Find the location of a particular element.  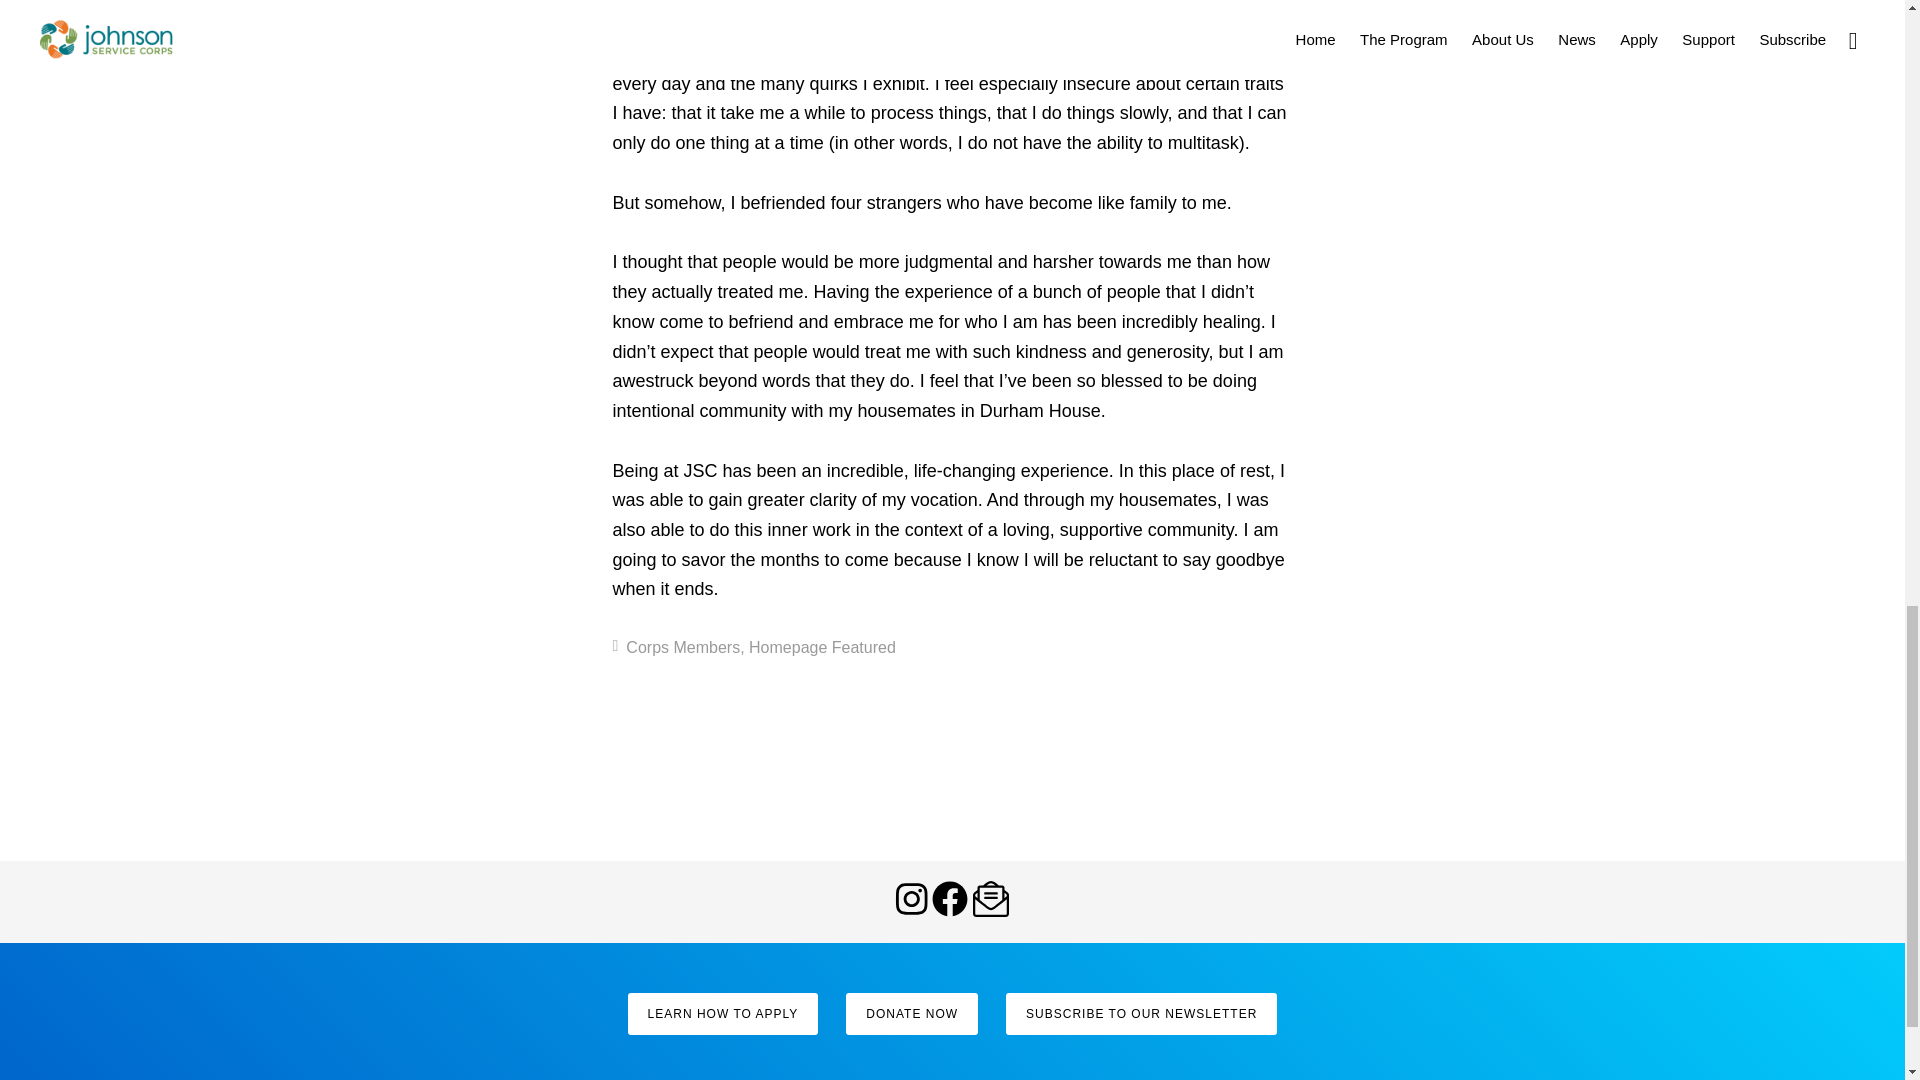

SUBSCRIBE TO OUR NEWSLETTER is located at coordinates (1141, 1013).